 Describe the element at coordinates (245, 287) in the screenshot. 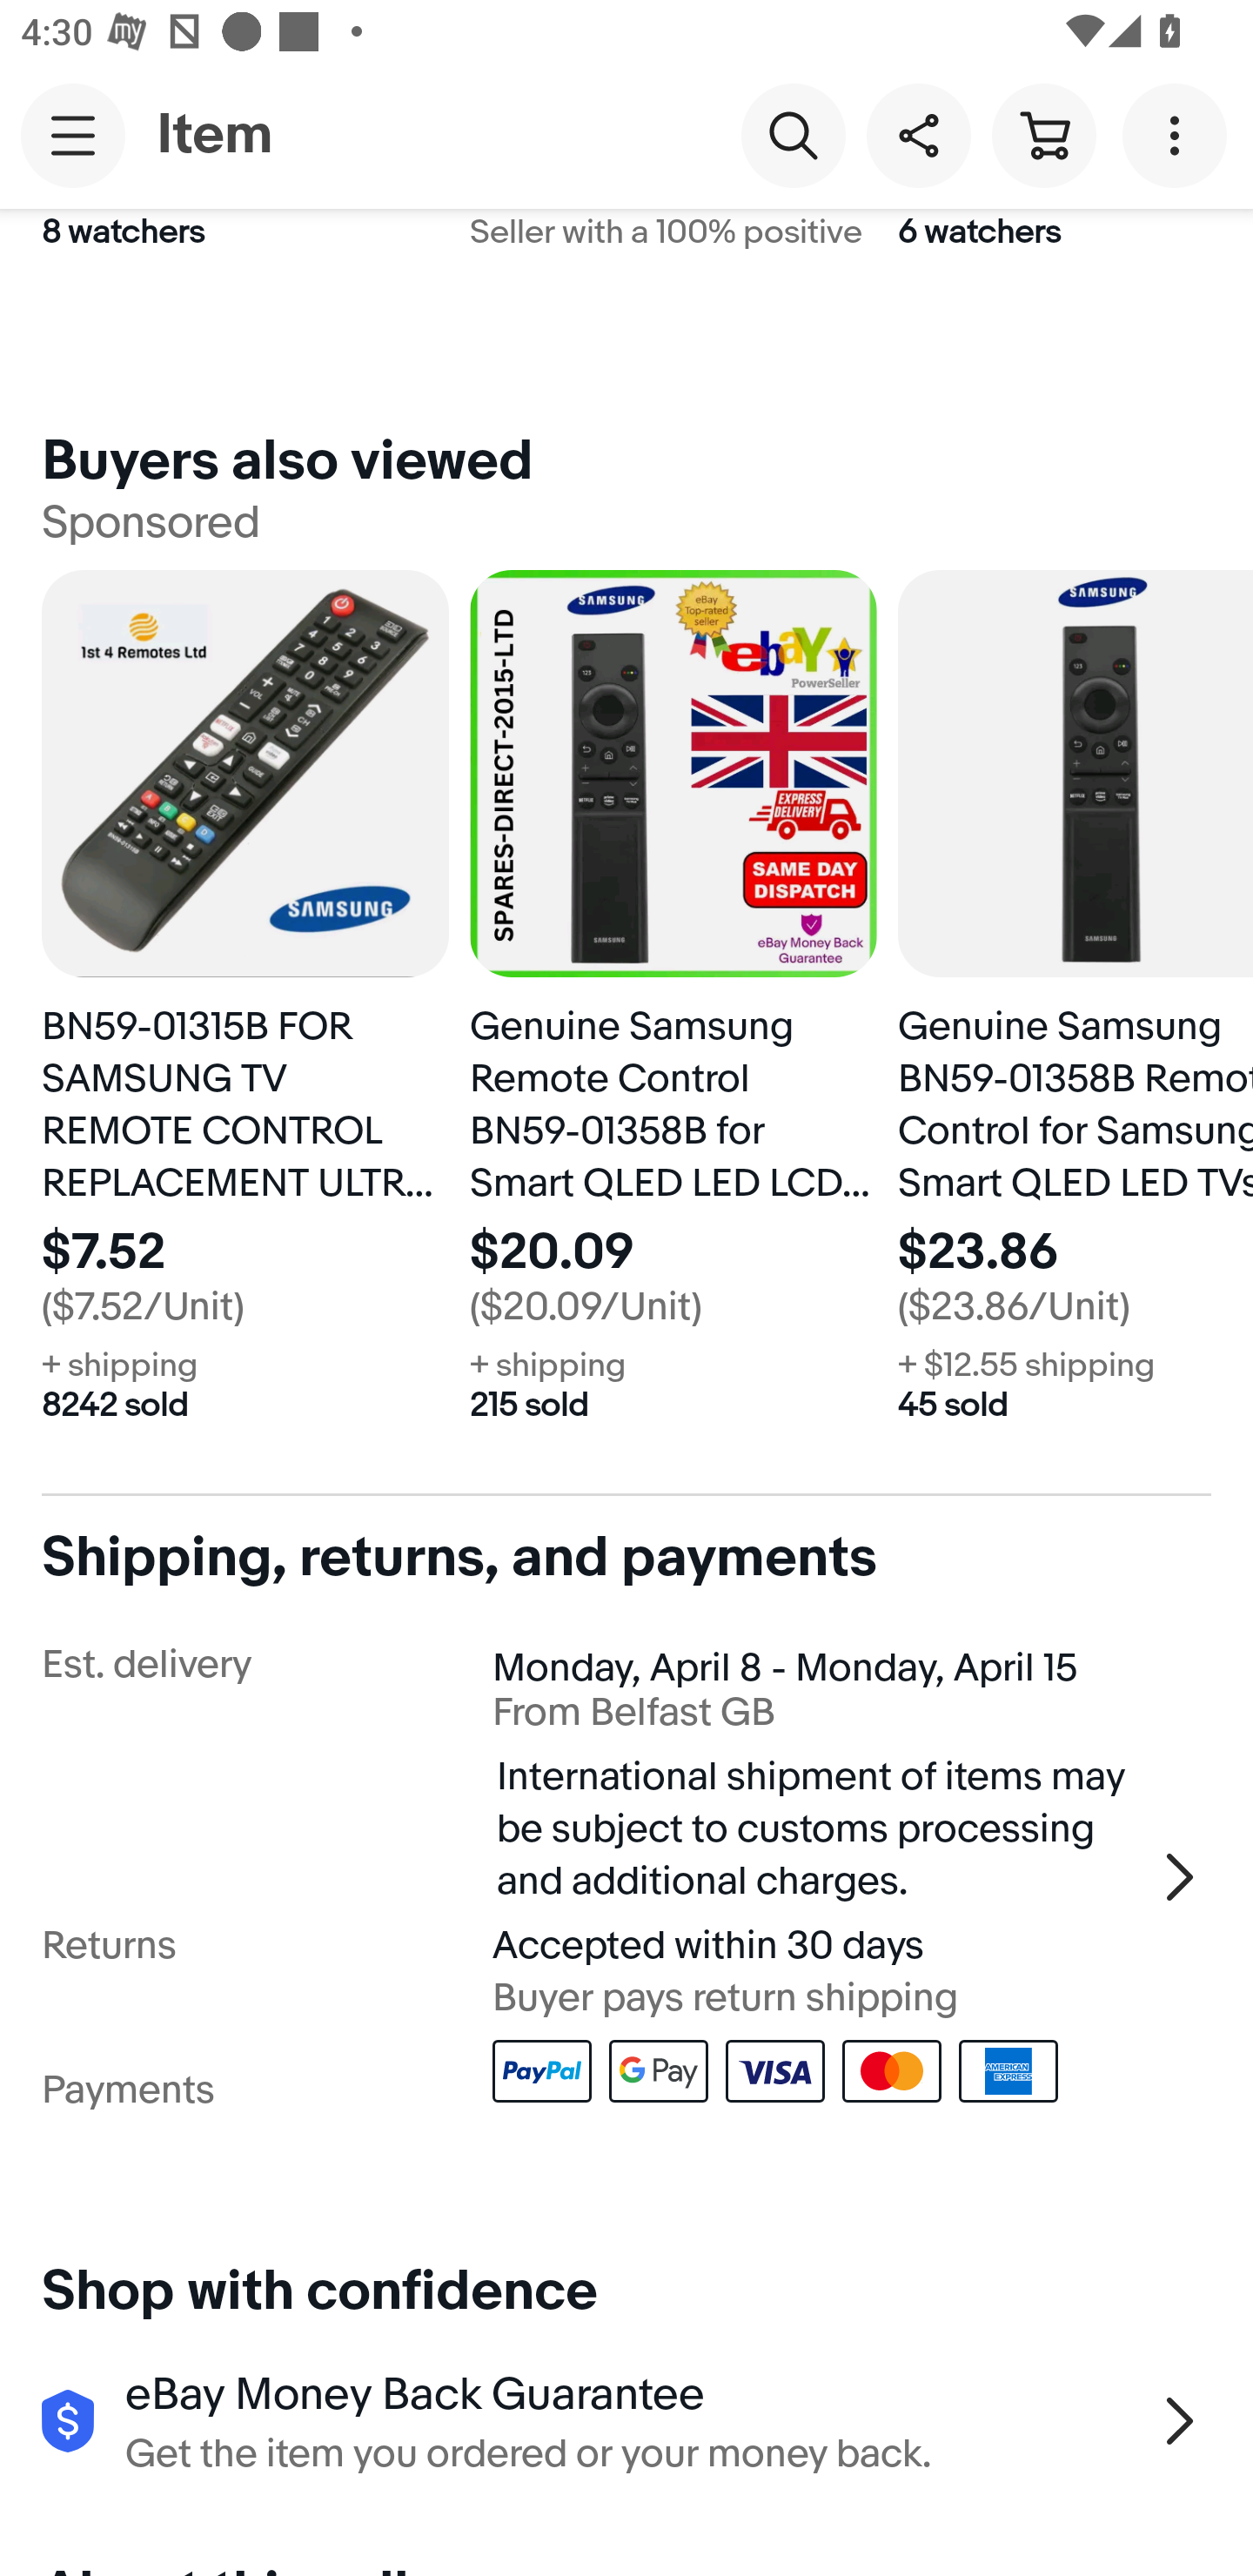

I see `+ shipping + shipping 8 watchers 8 watchers` at that location.